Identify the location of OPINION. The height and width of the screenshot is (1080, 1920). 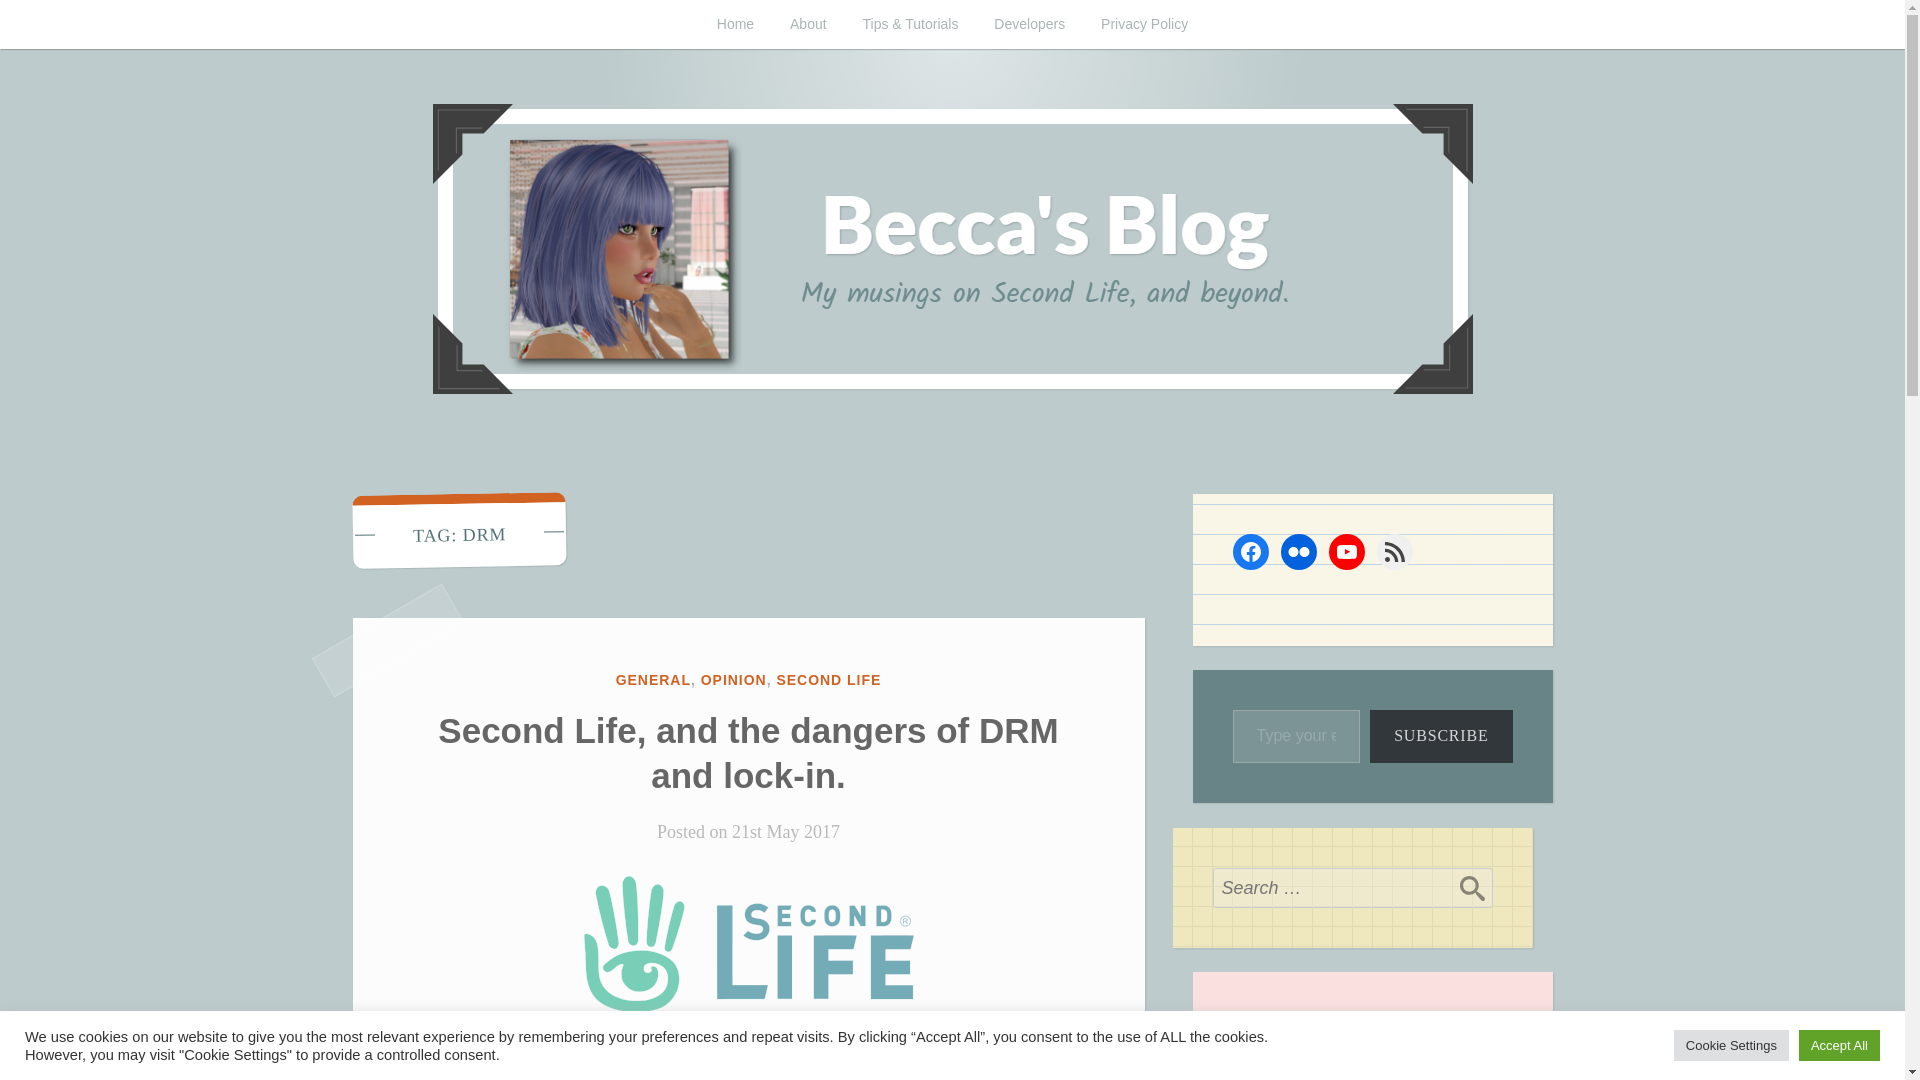
(733, 679).